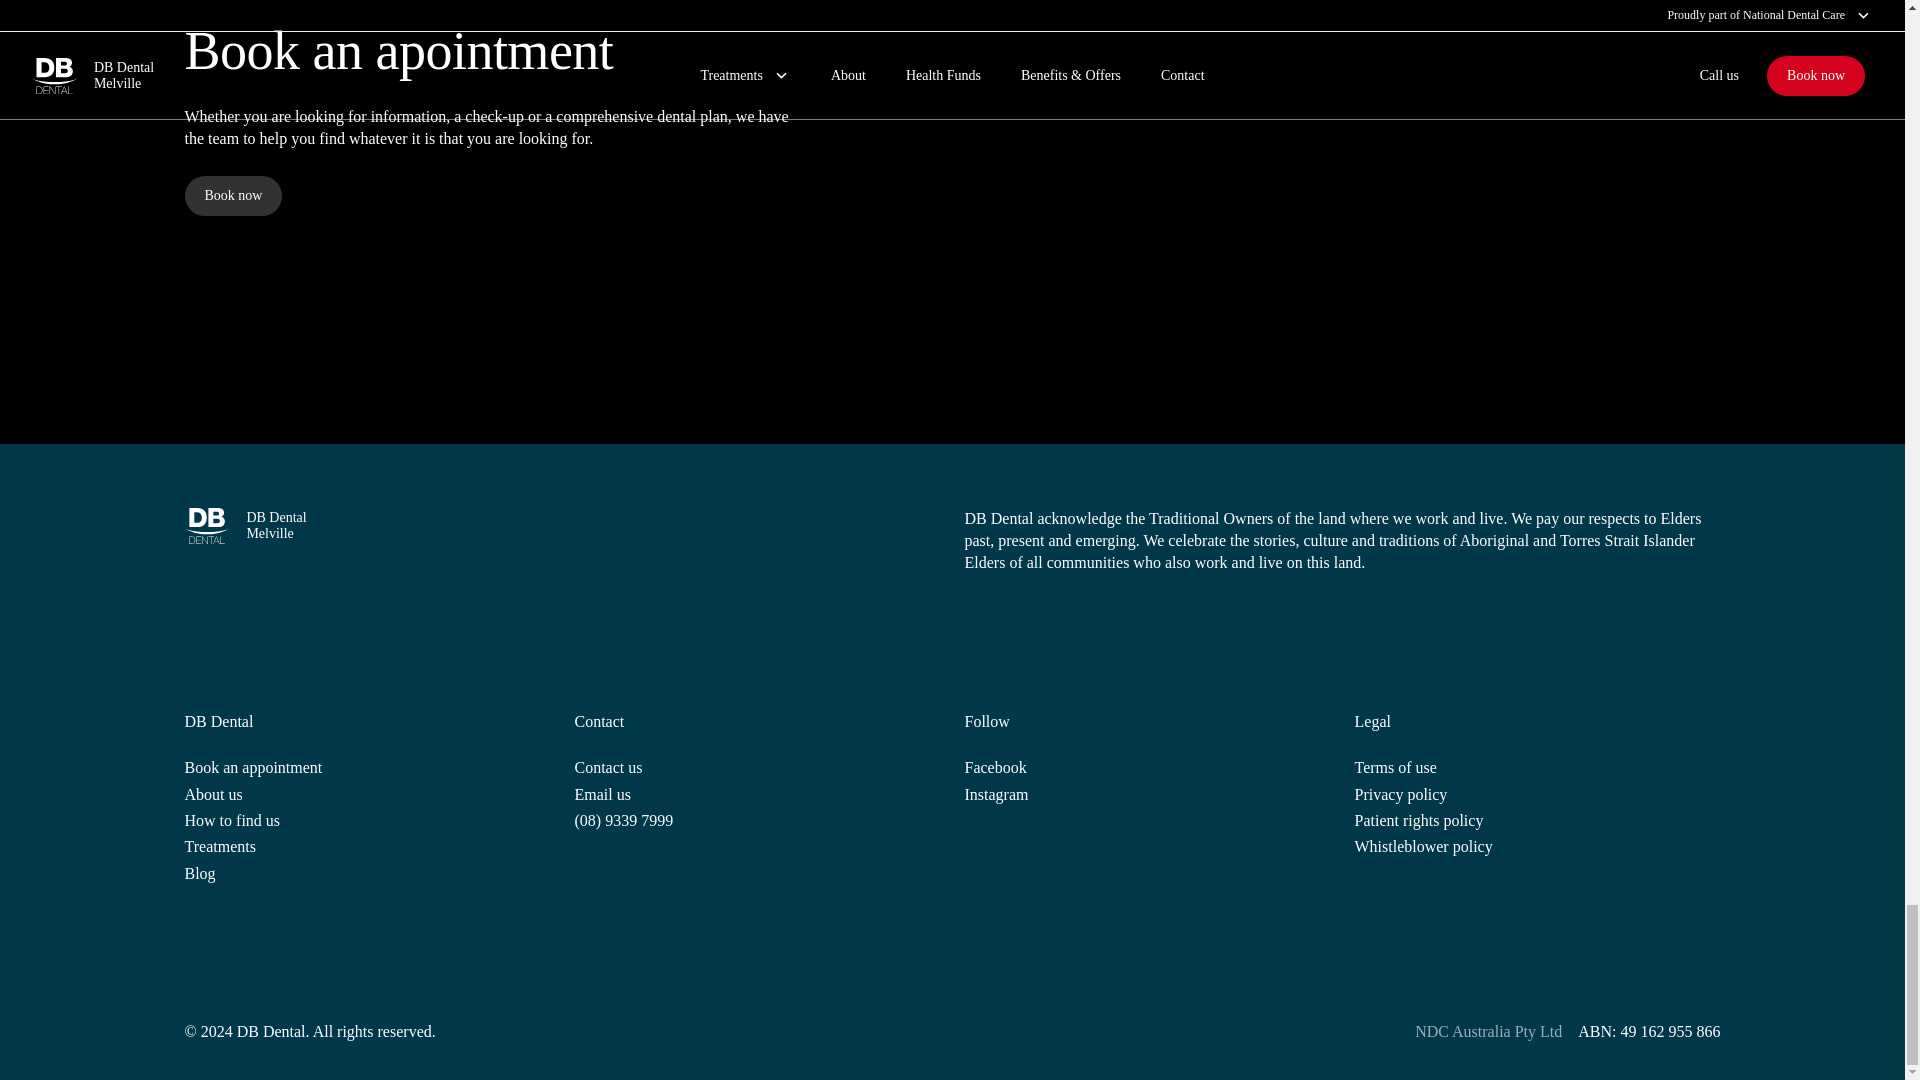 This screenshot has width=1920, height=1080. Describe the element at coordinates (212, 794) in the screenshot. I see `About us` at that location.